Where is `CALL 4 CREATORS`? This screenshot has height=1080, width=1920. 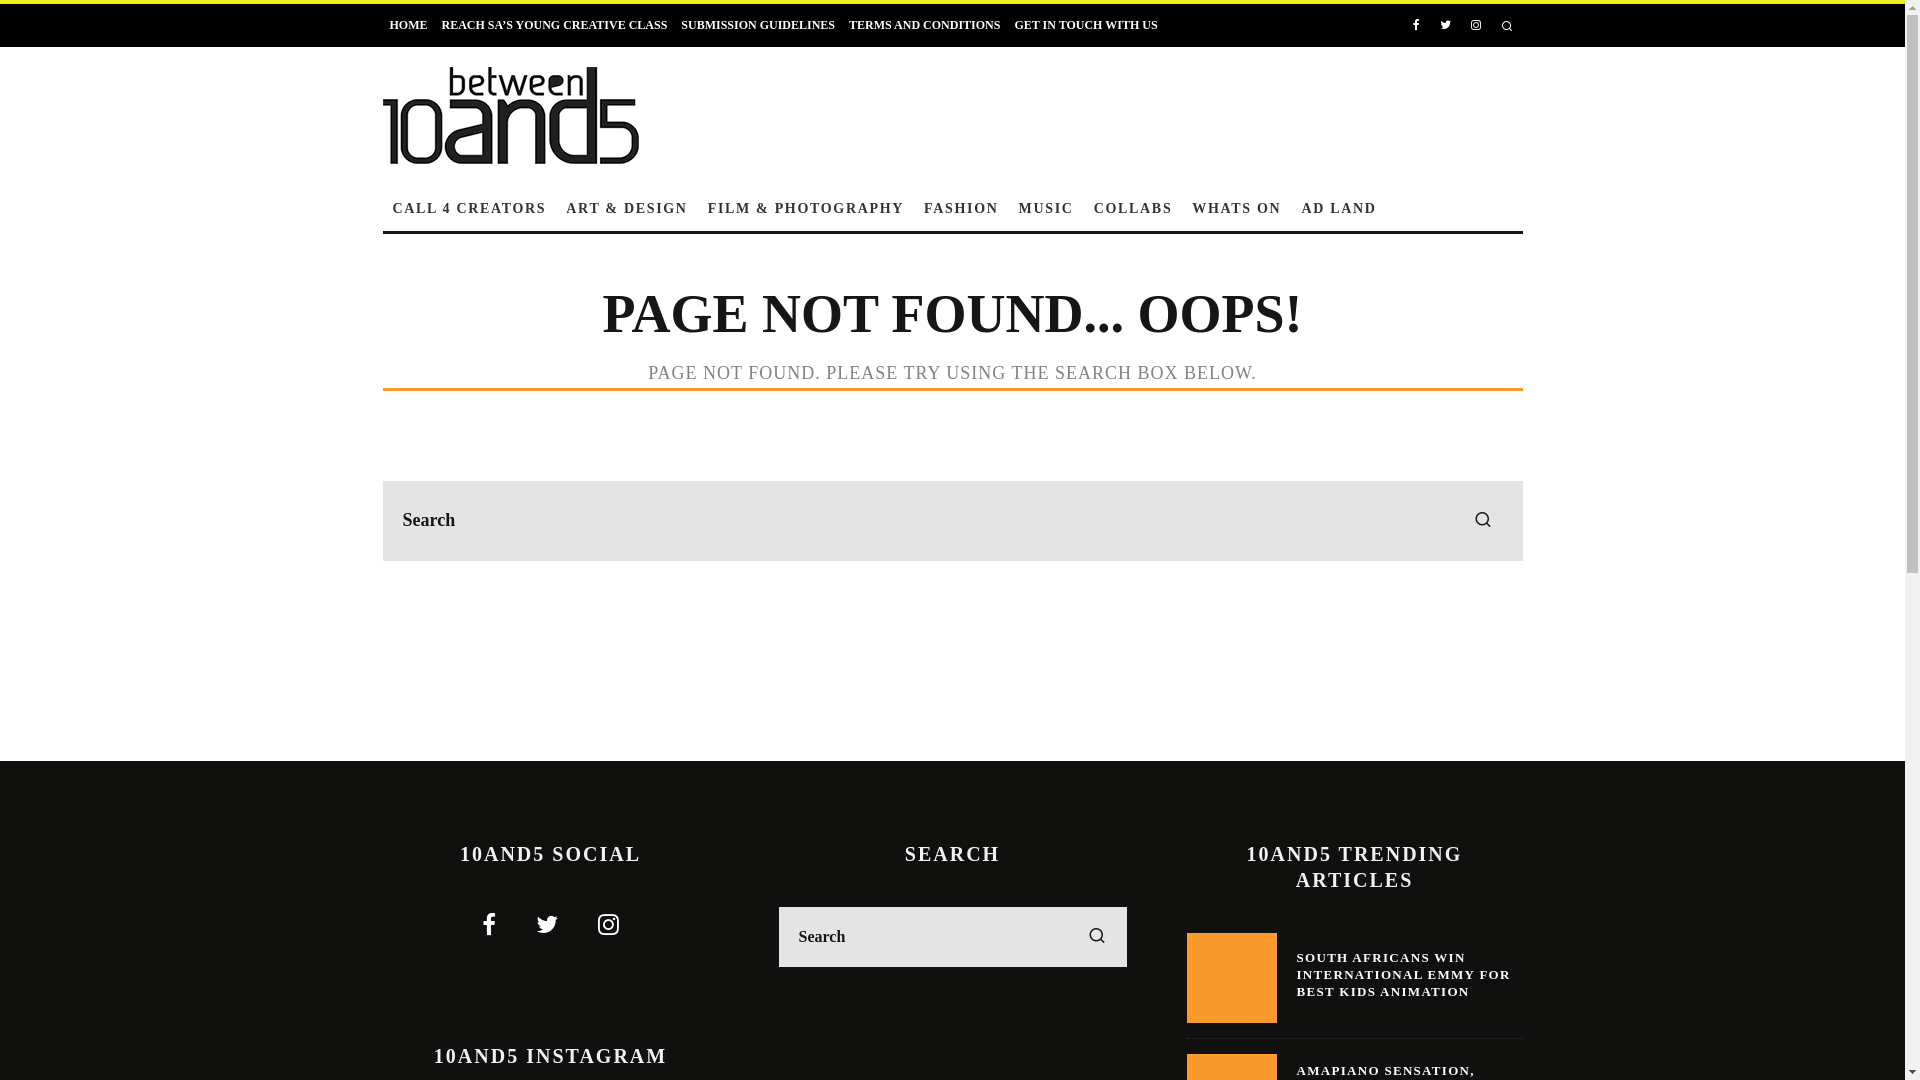
CALL 4 CREATORS is located at coordinates (469, 208).